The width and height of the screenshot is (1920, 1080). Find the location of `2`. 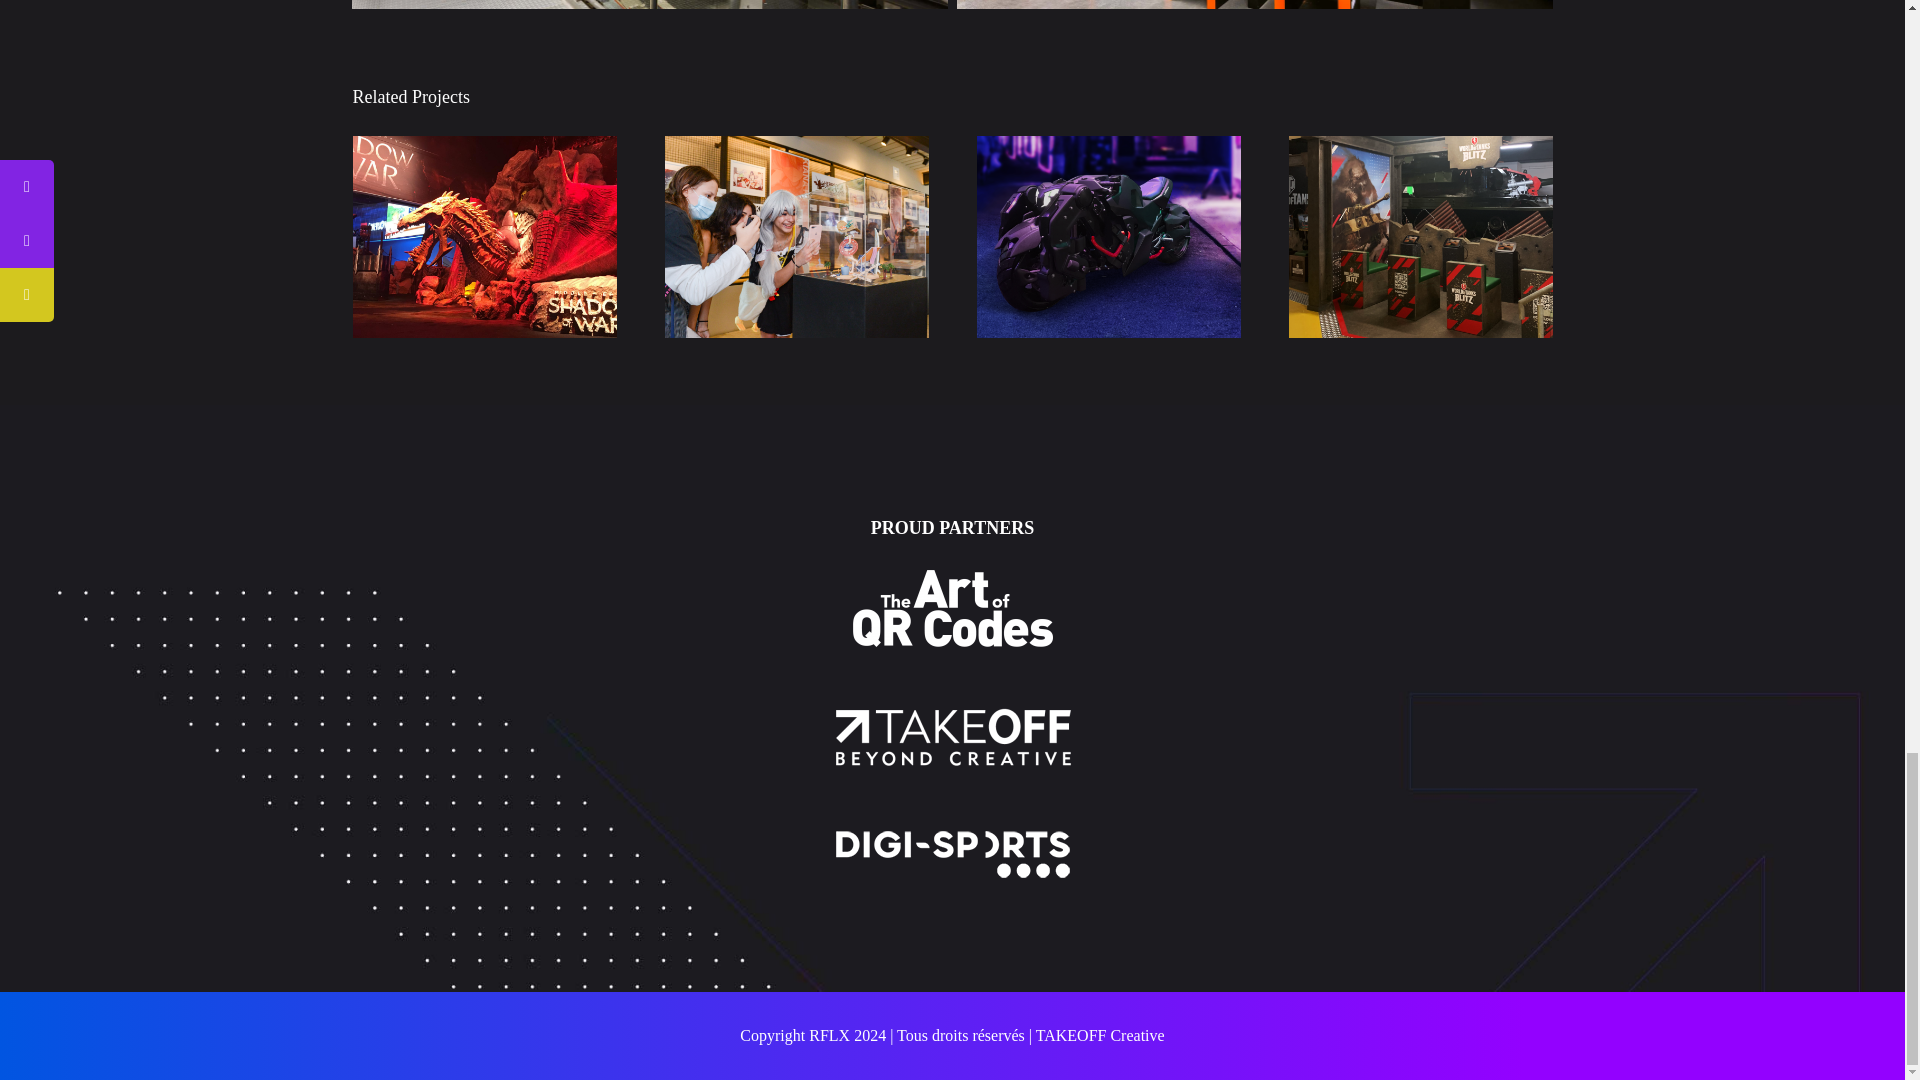

2 is located at coordinates (648, 4).